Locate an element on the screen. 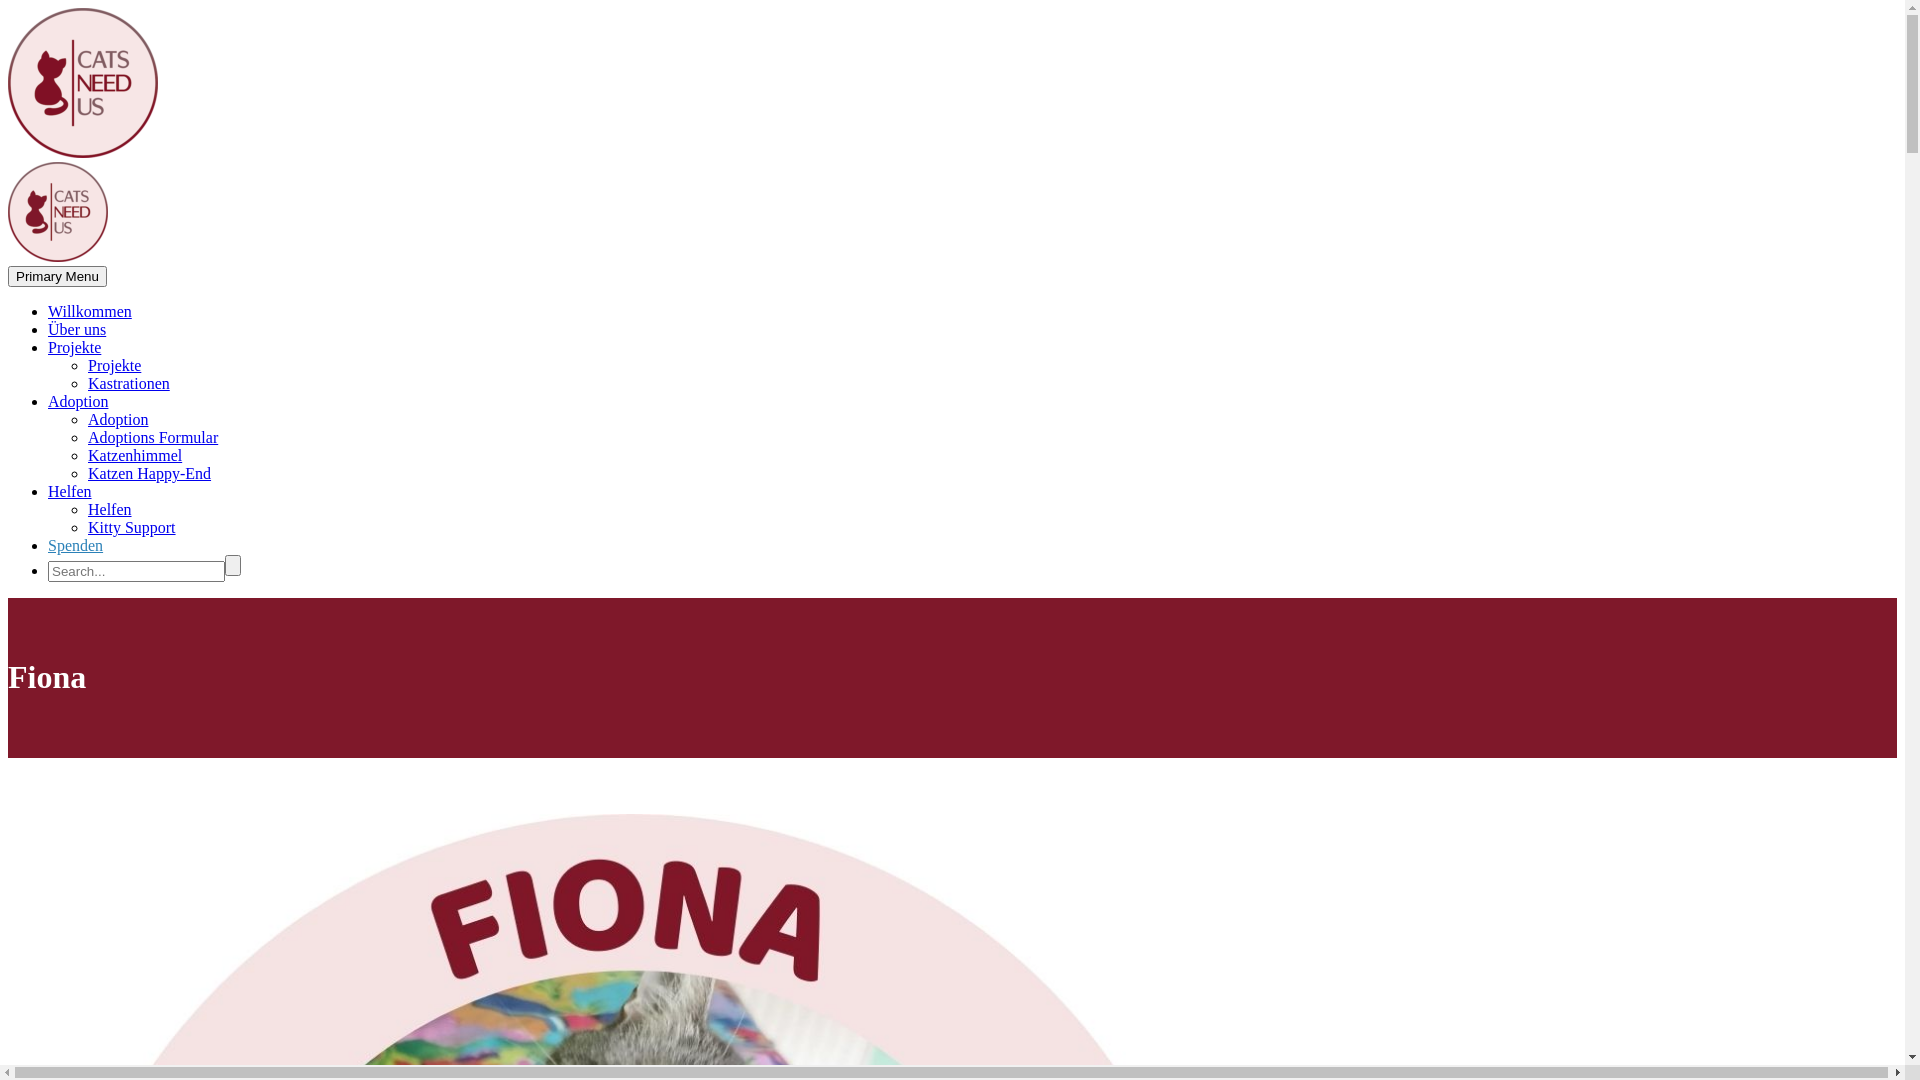  Projekte is located at coordinates (74, 348).